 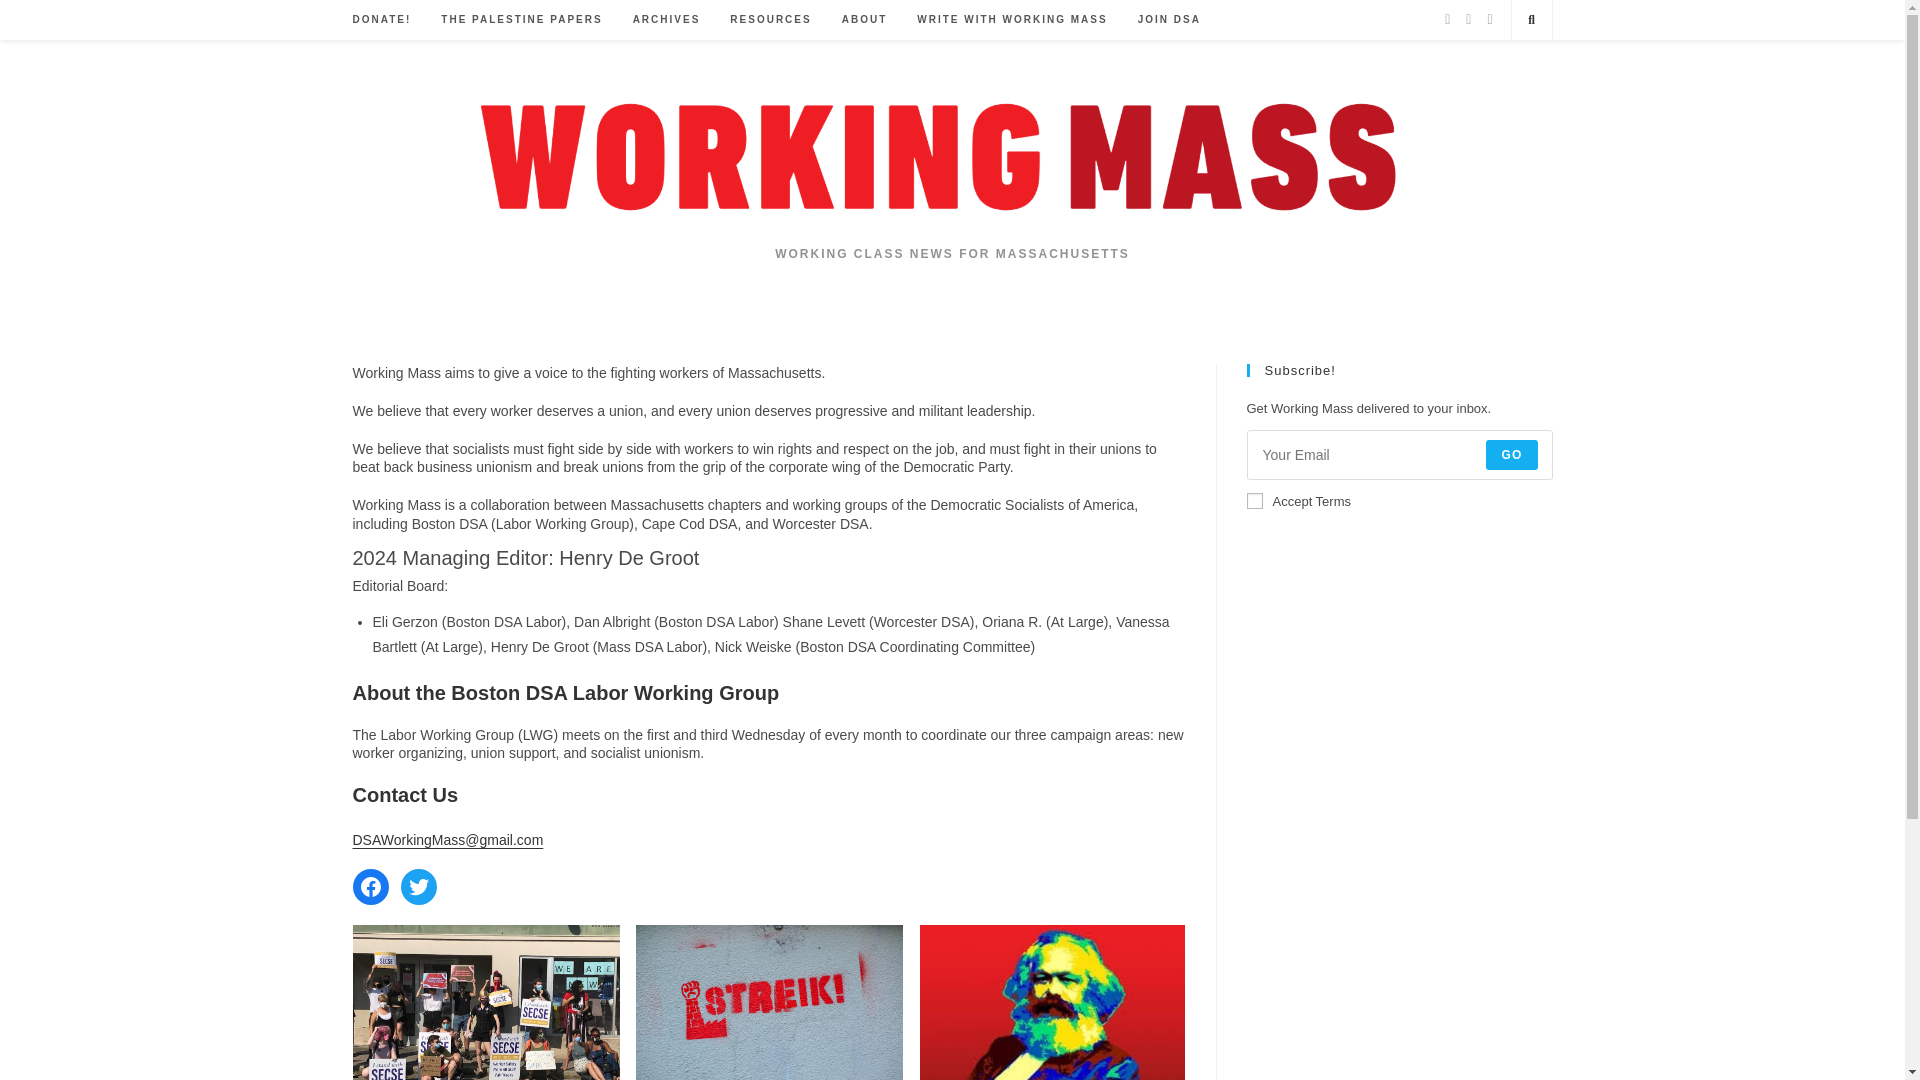 What do you see at coordinates (382, 20) in the screenshot?
I see `DONATE!` at bounding box center [382, 20].